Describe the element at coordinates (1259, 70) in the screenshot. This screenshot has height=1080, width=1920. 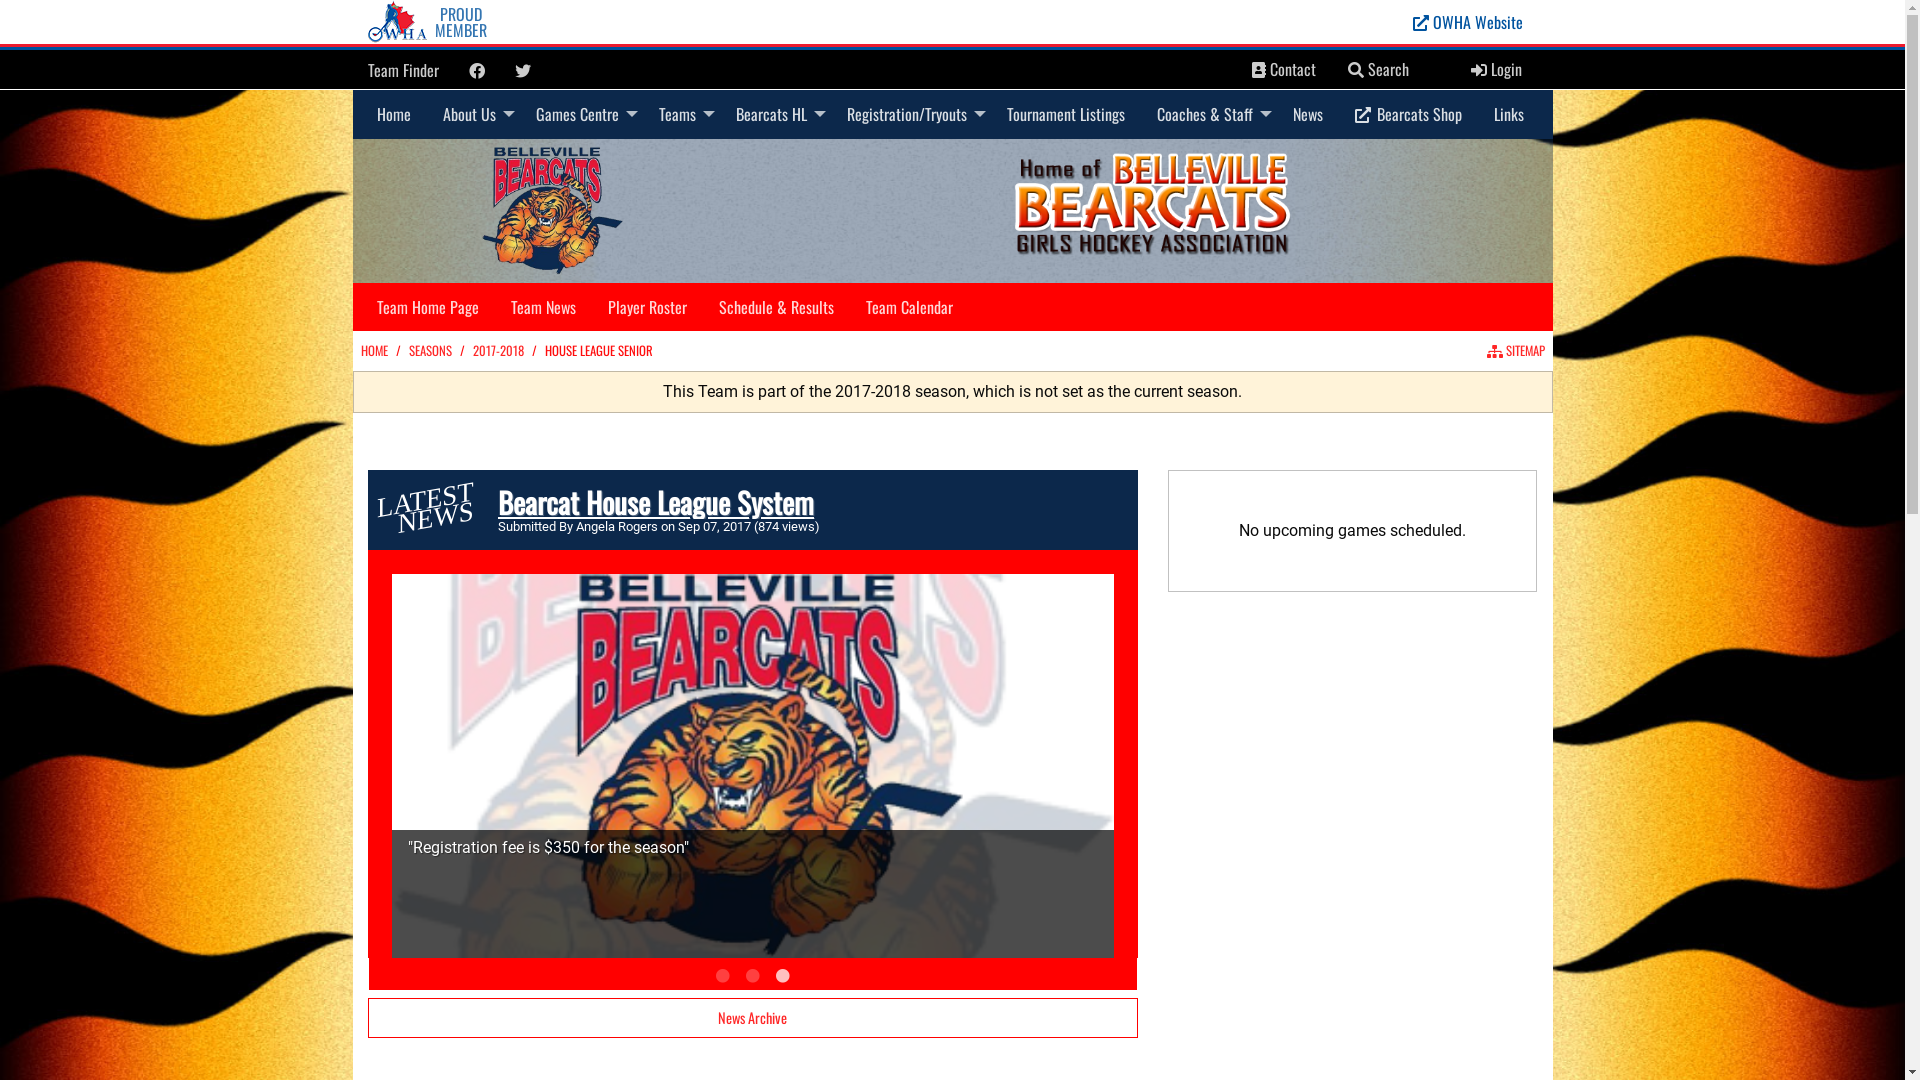
I see `Contacts` at that location.